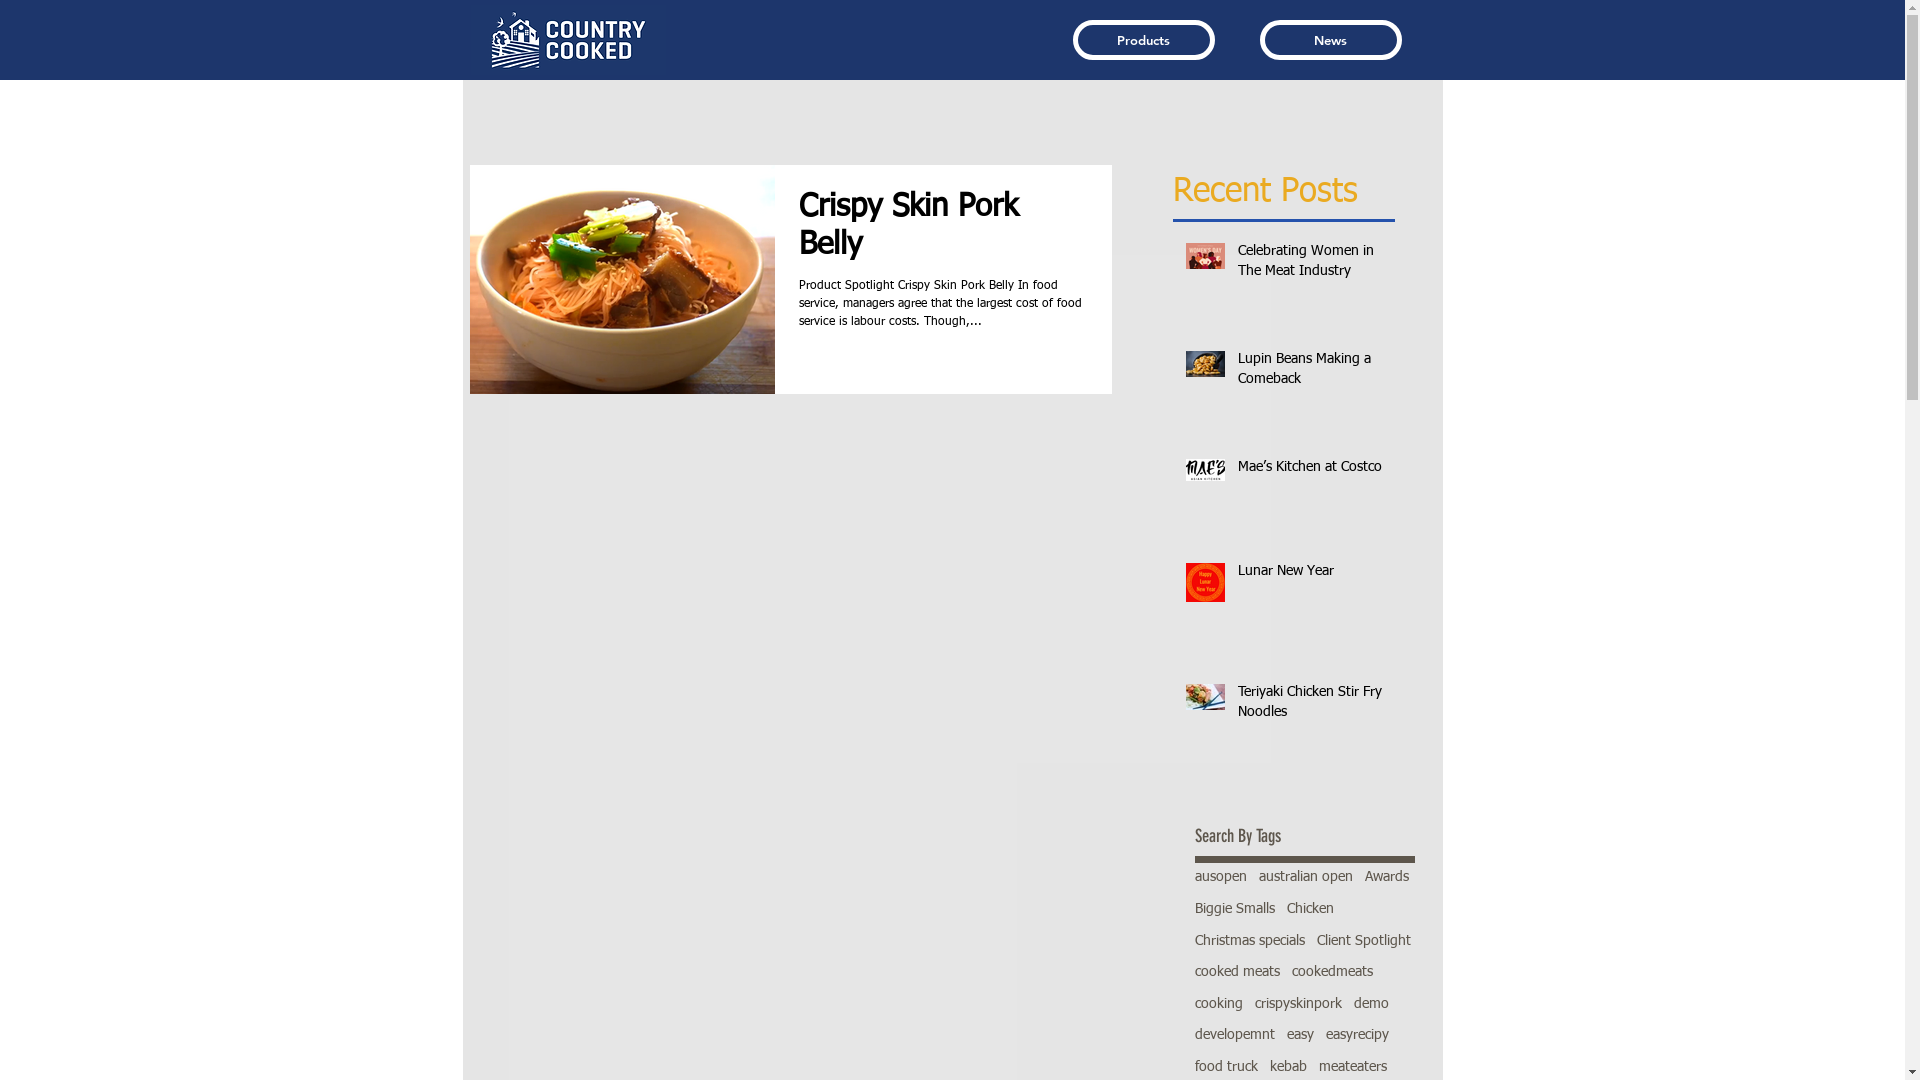 This screenshot has height=1080, width=1920. I want to click on cooking, so click(1218, 1005).